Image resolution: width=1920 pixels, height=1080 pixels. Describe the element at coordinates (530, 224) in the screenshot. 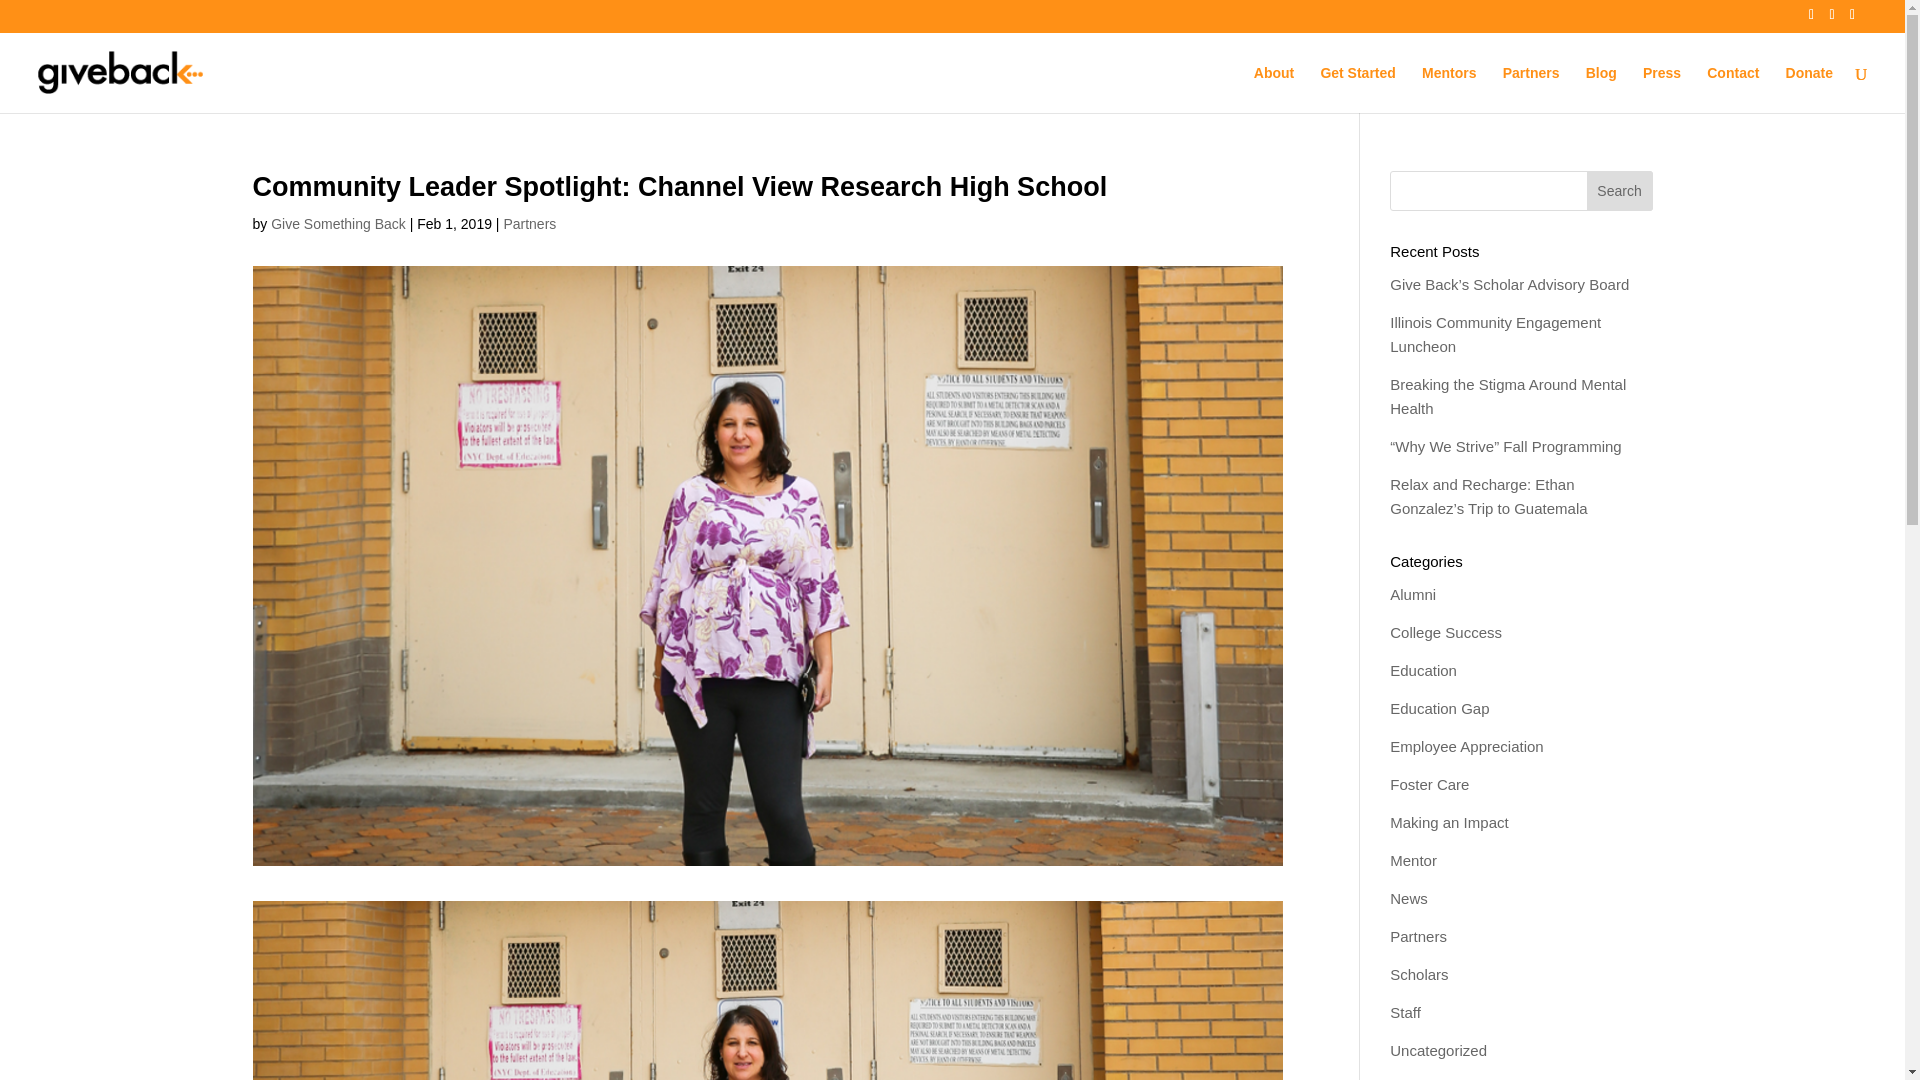

I see `Partners` at that location.